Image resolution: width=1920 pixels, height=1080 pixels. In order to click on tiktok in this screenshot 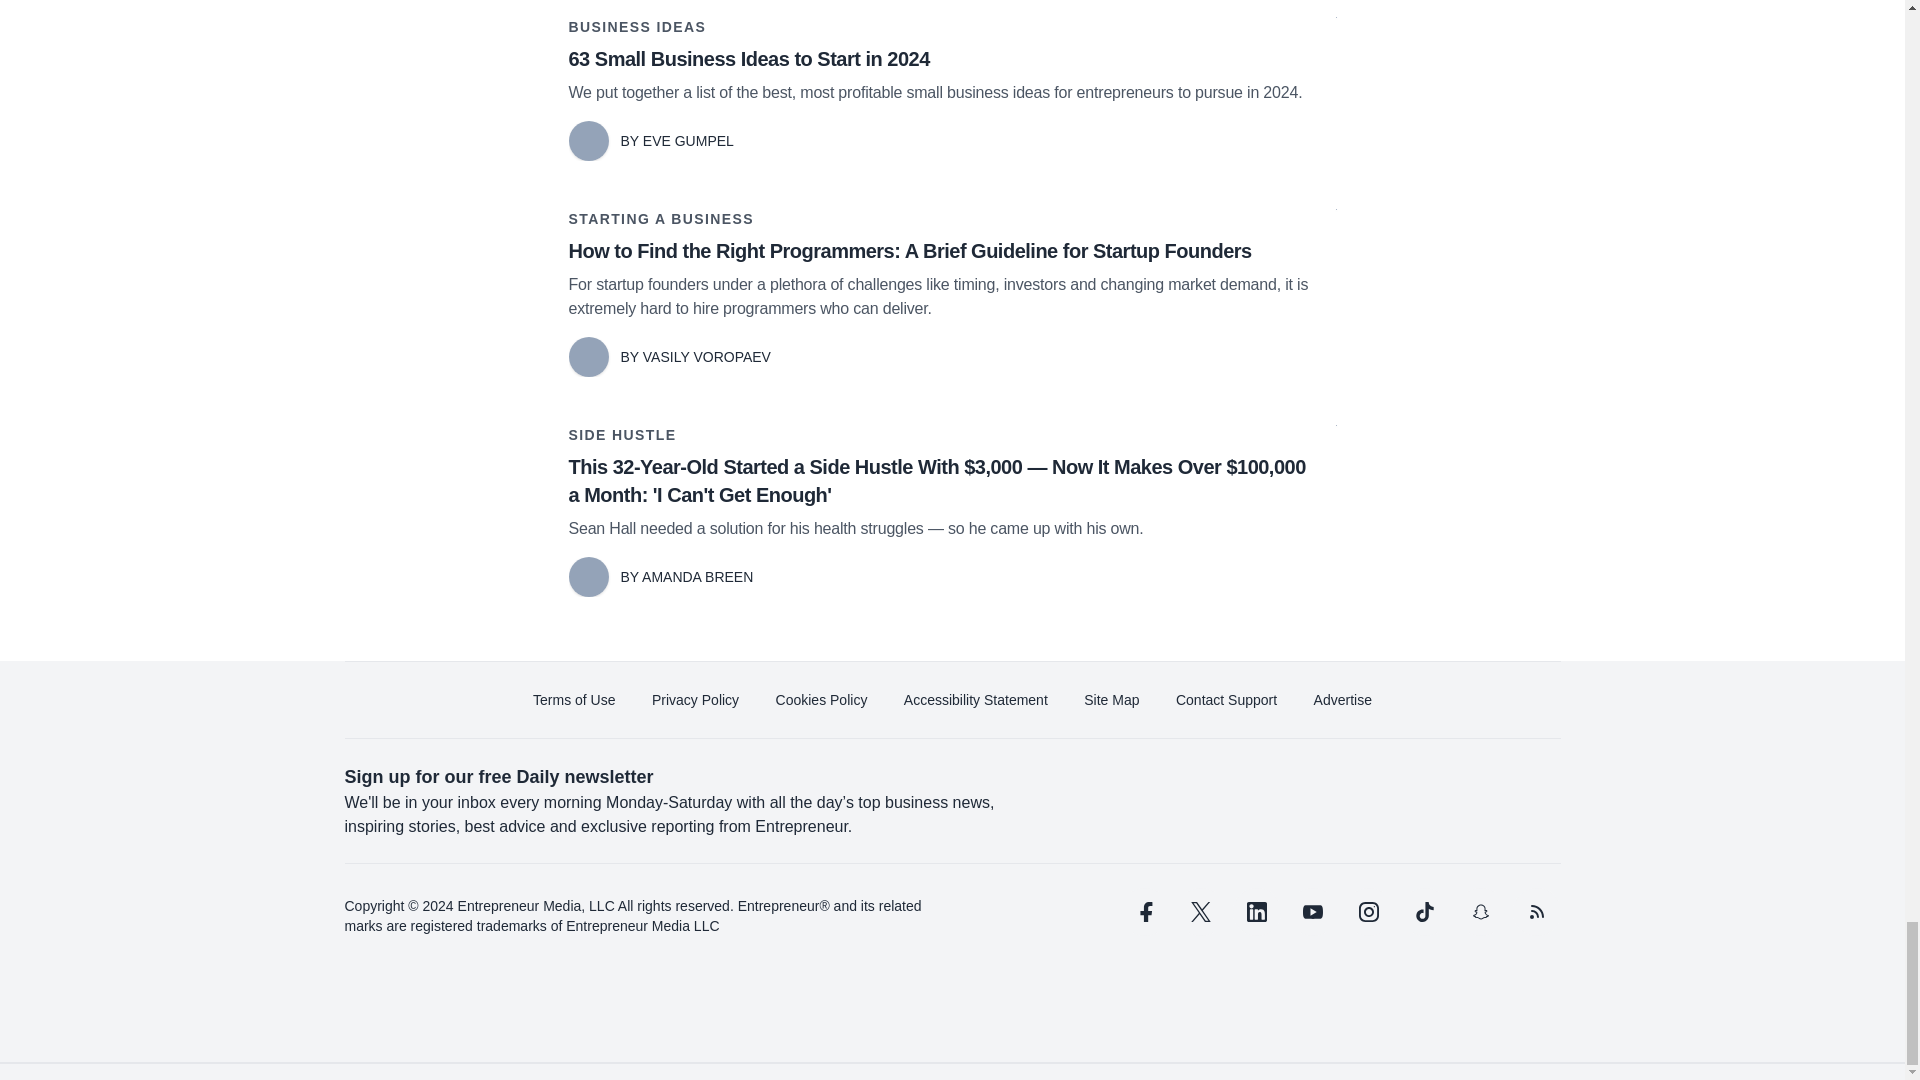, I will do `click(1423, 912)`.